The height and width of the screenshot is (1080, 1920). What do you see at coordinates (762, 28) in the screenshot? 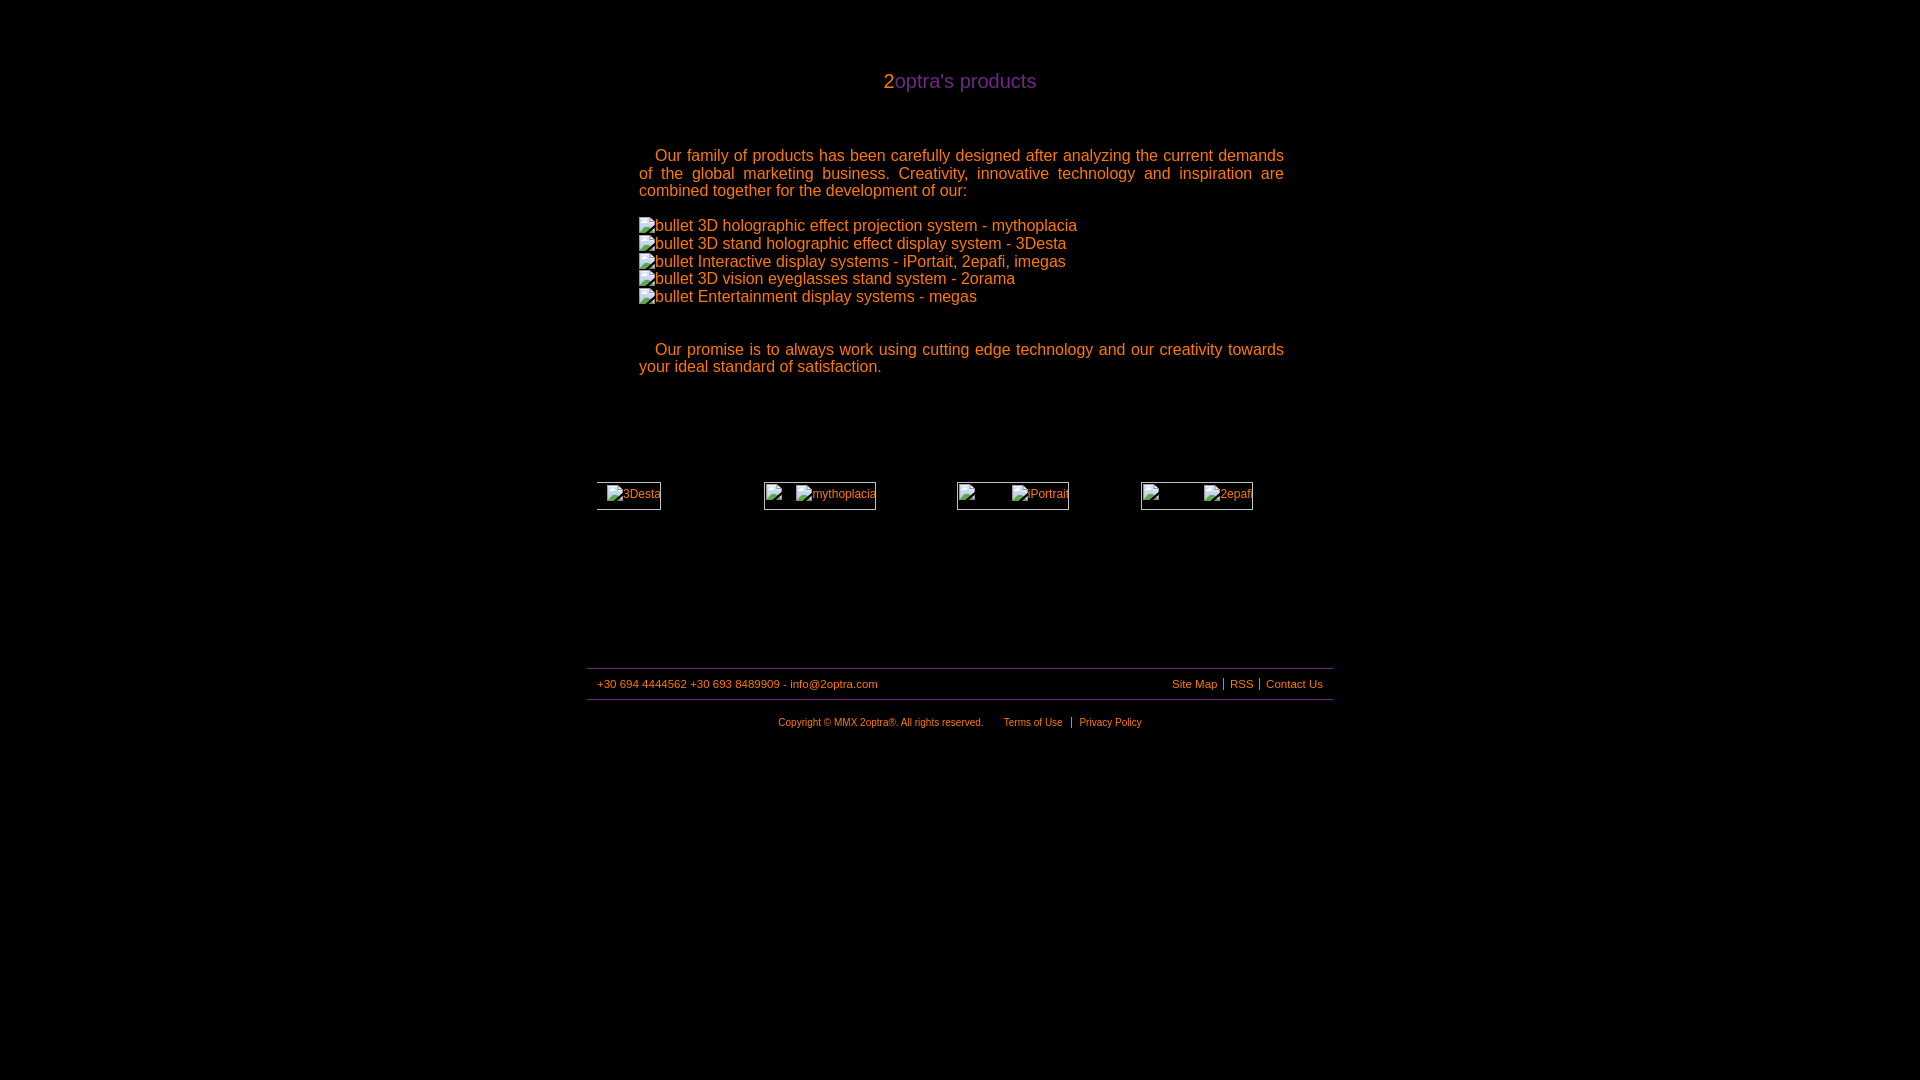
I see `products` at bounding box center [762, 28].